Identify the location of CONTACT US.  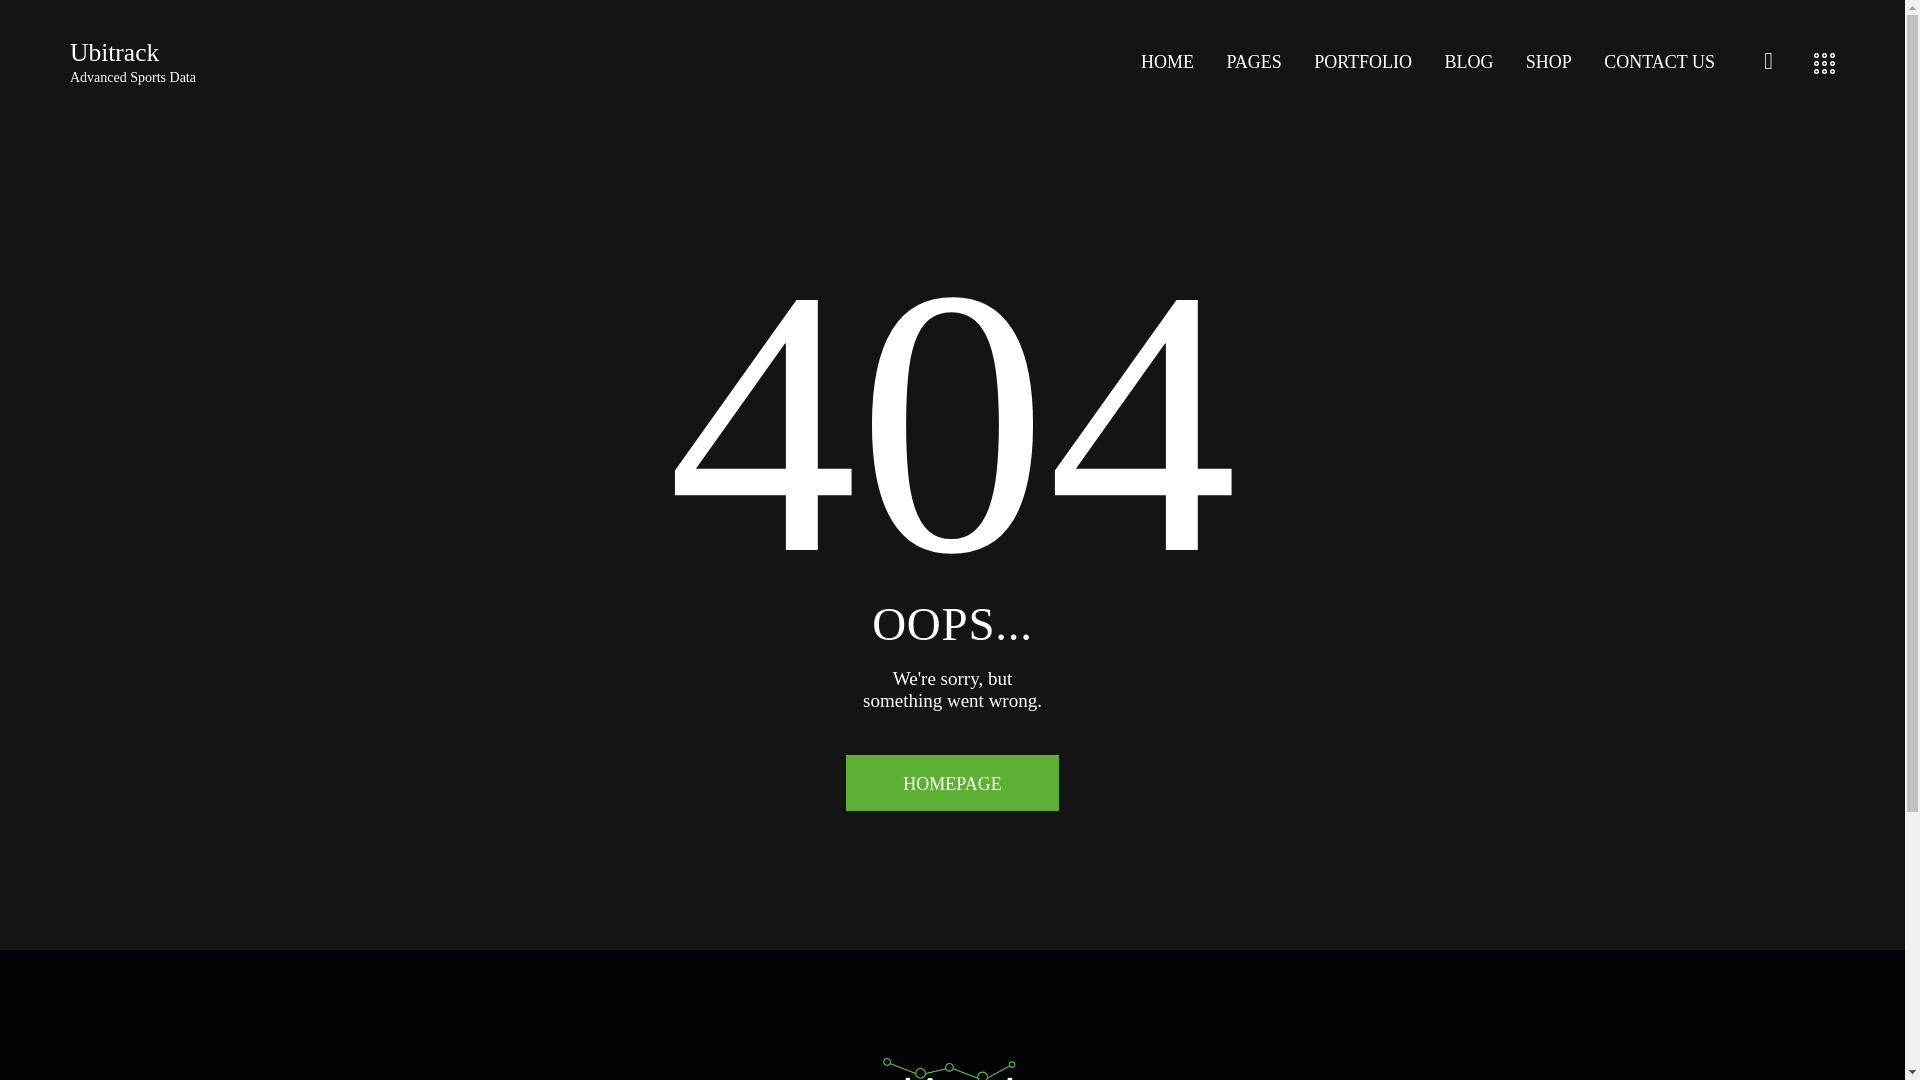
(1253, 63).